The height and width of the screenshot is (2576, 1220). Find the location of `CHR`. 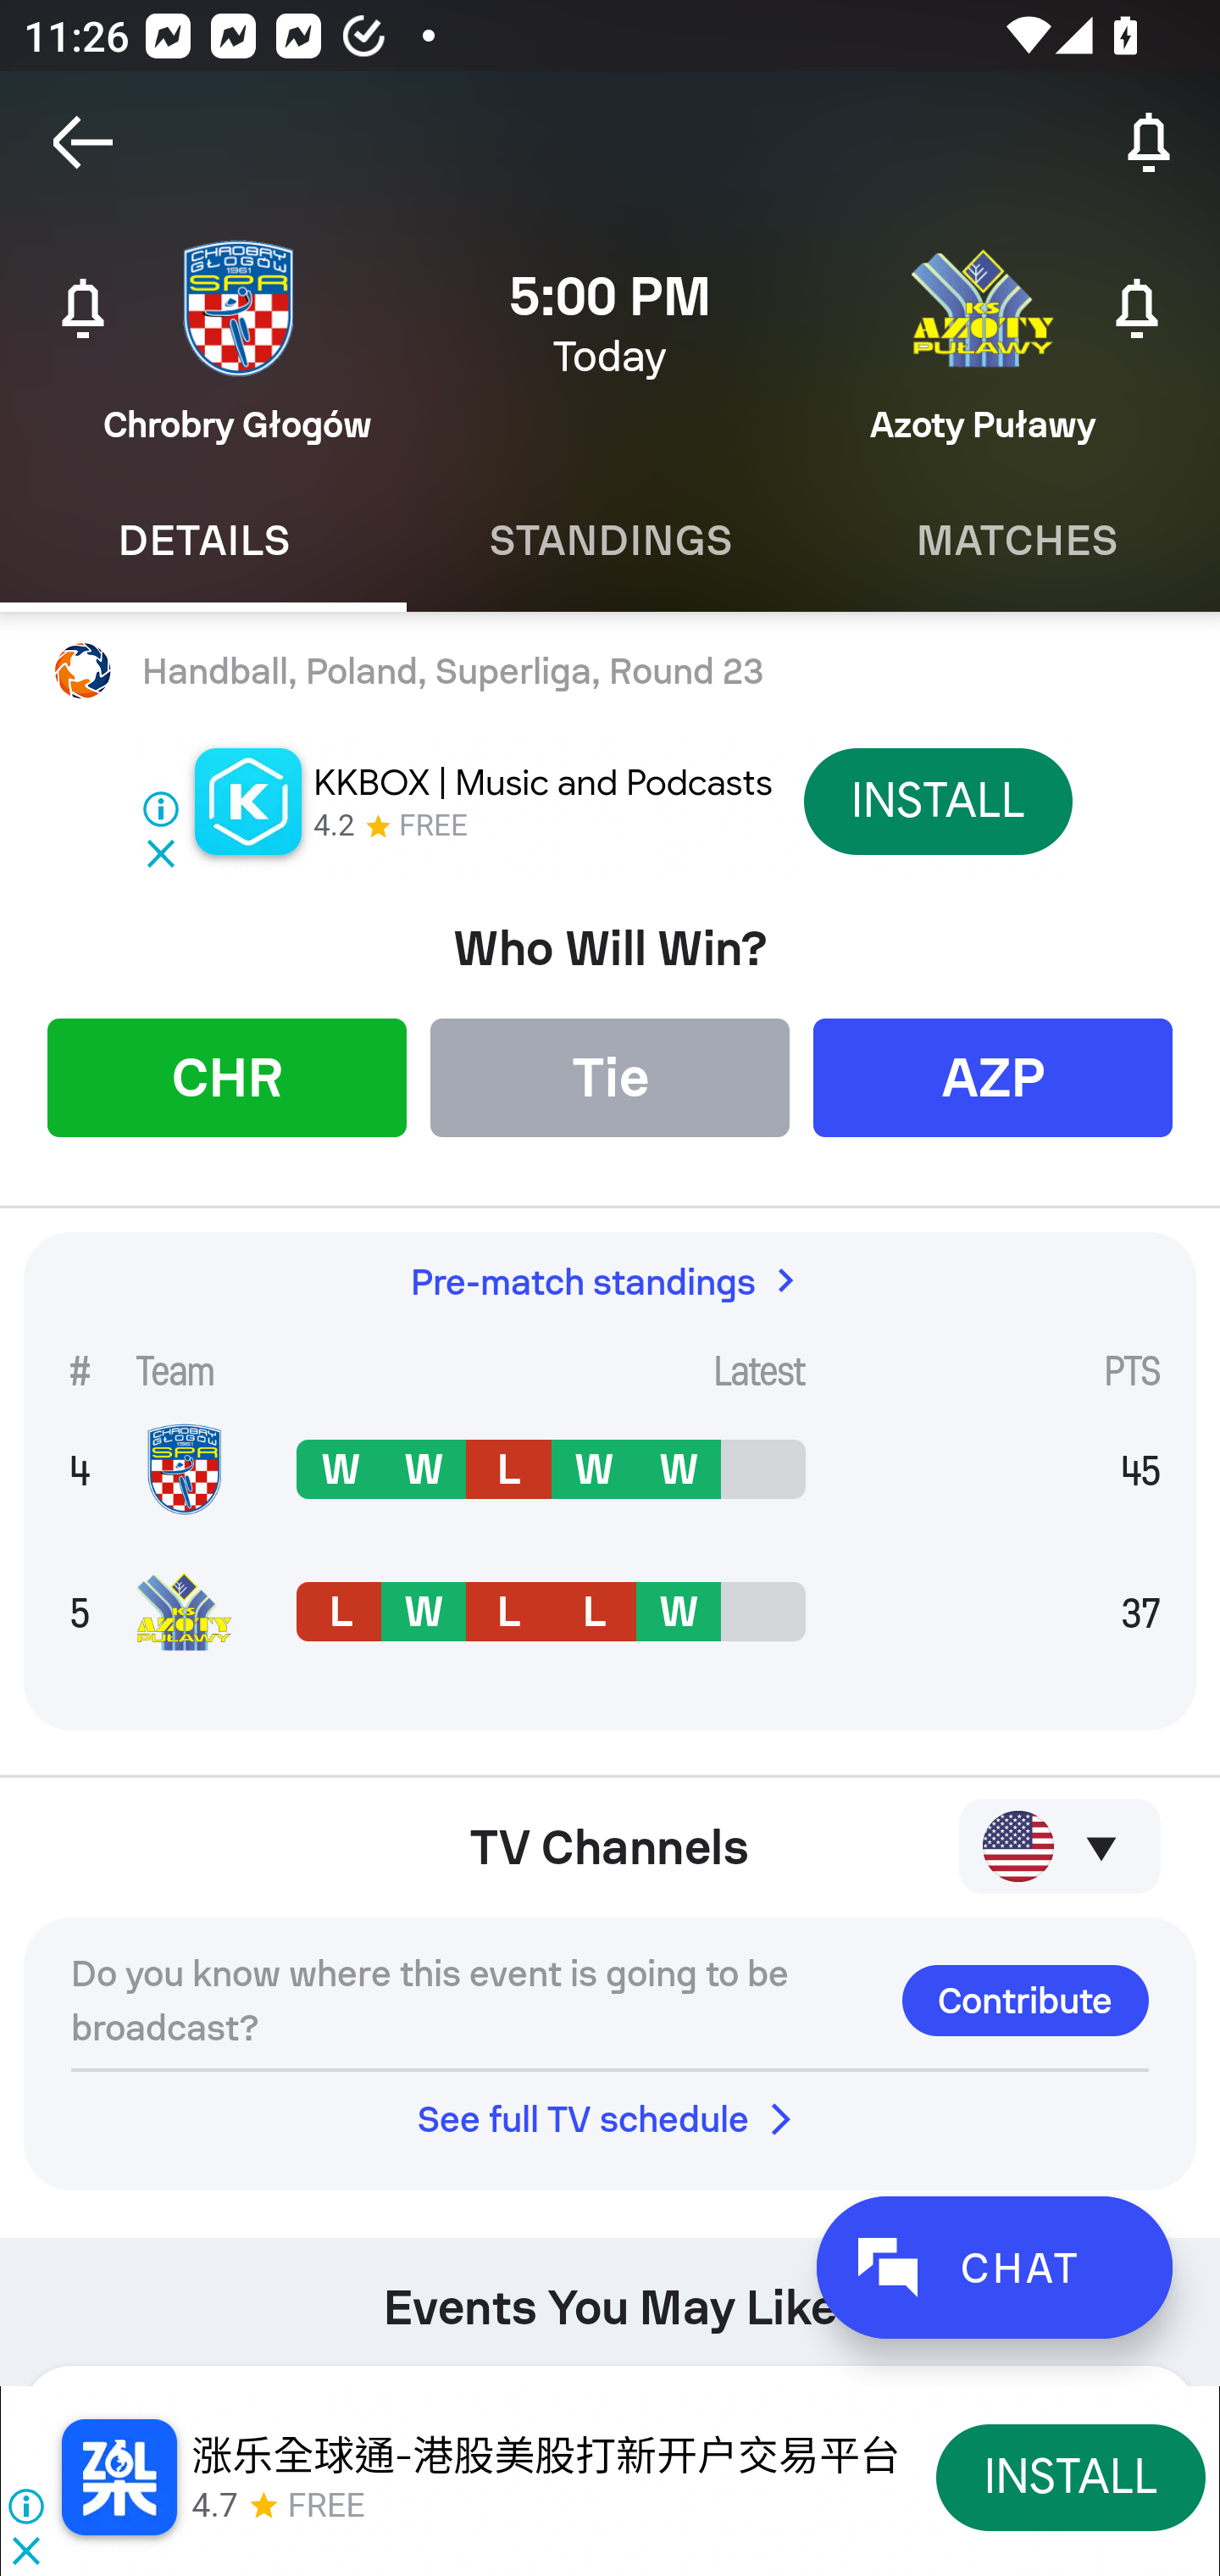

CHR is located at coordinates (227, 1076).